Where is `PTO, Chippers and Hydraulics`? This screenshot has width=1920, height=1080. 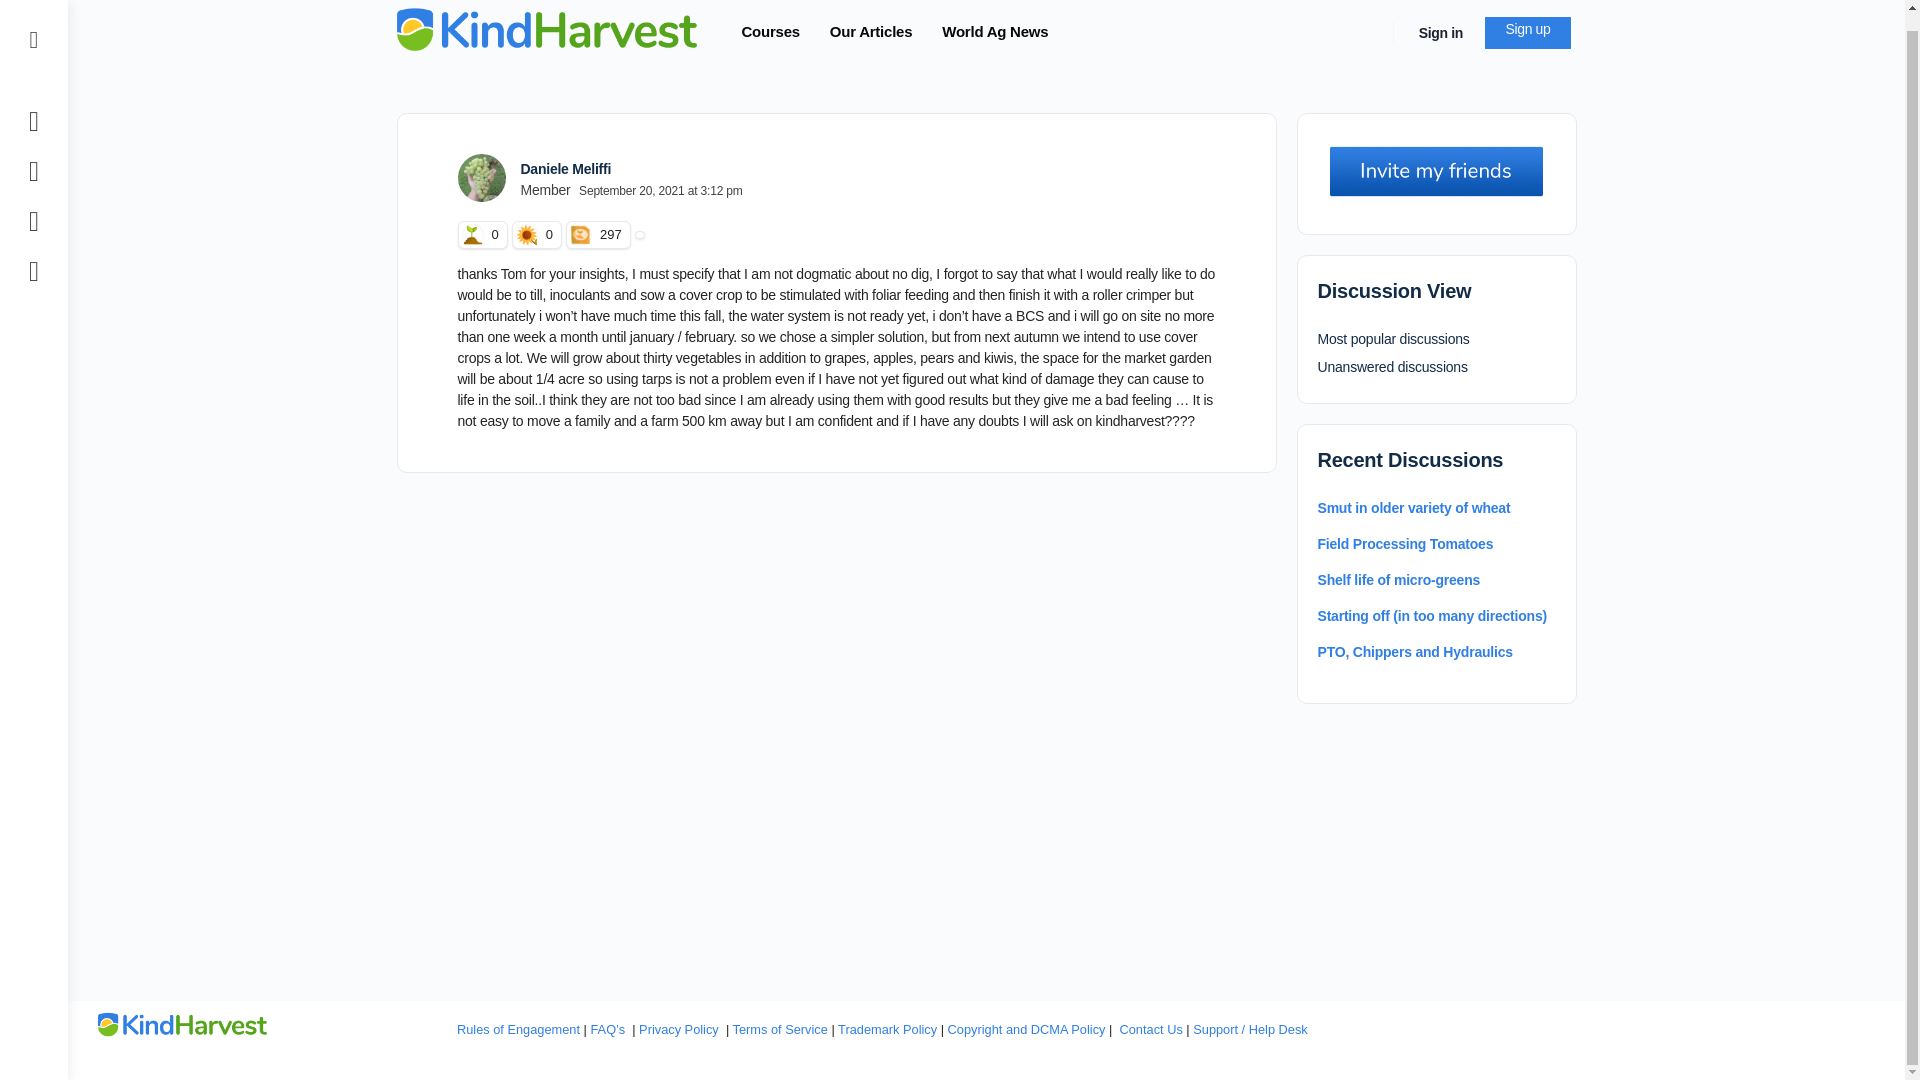 PTO, Chippers and Hydraulics is located at coordinates (1414, 651).